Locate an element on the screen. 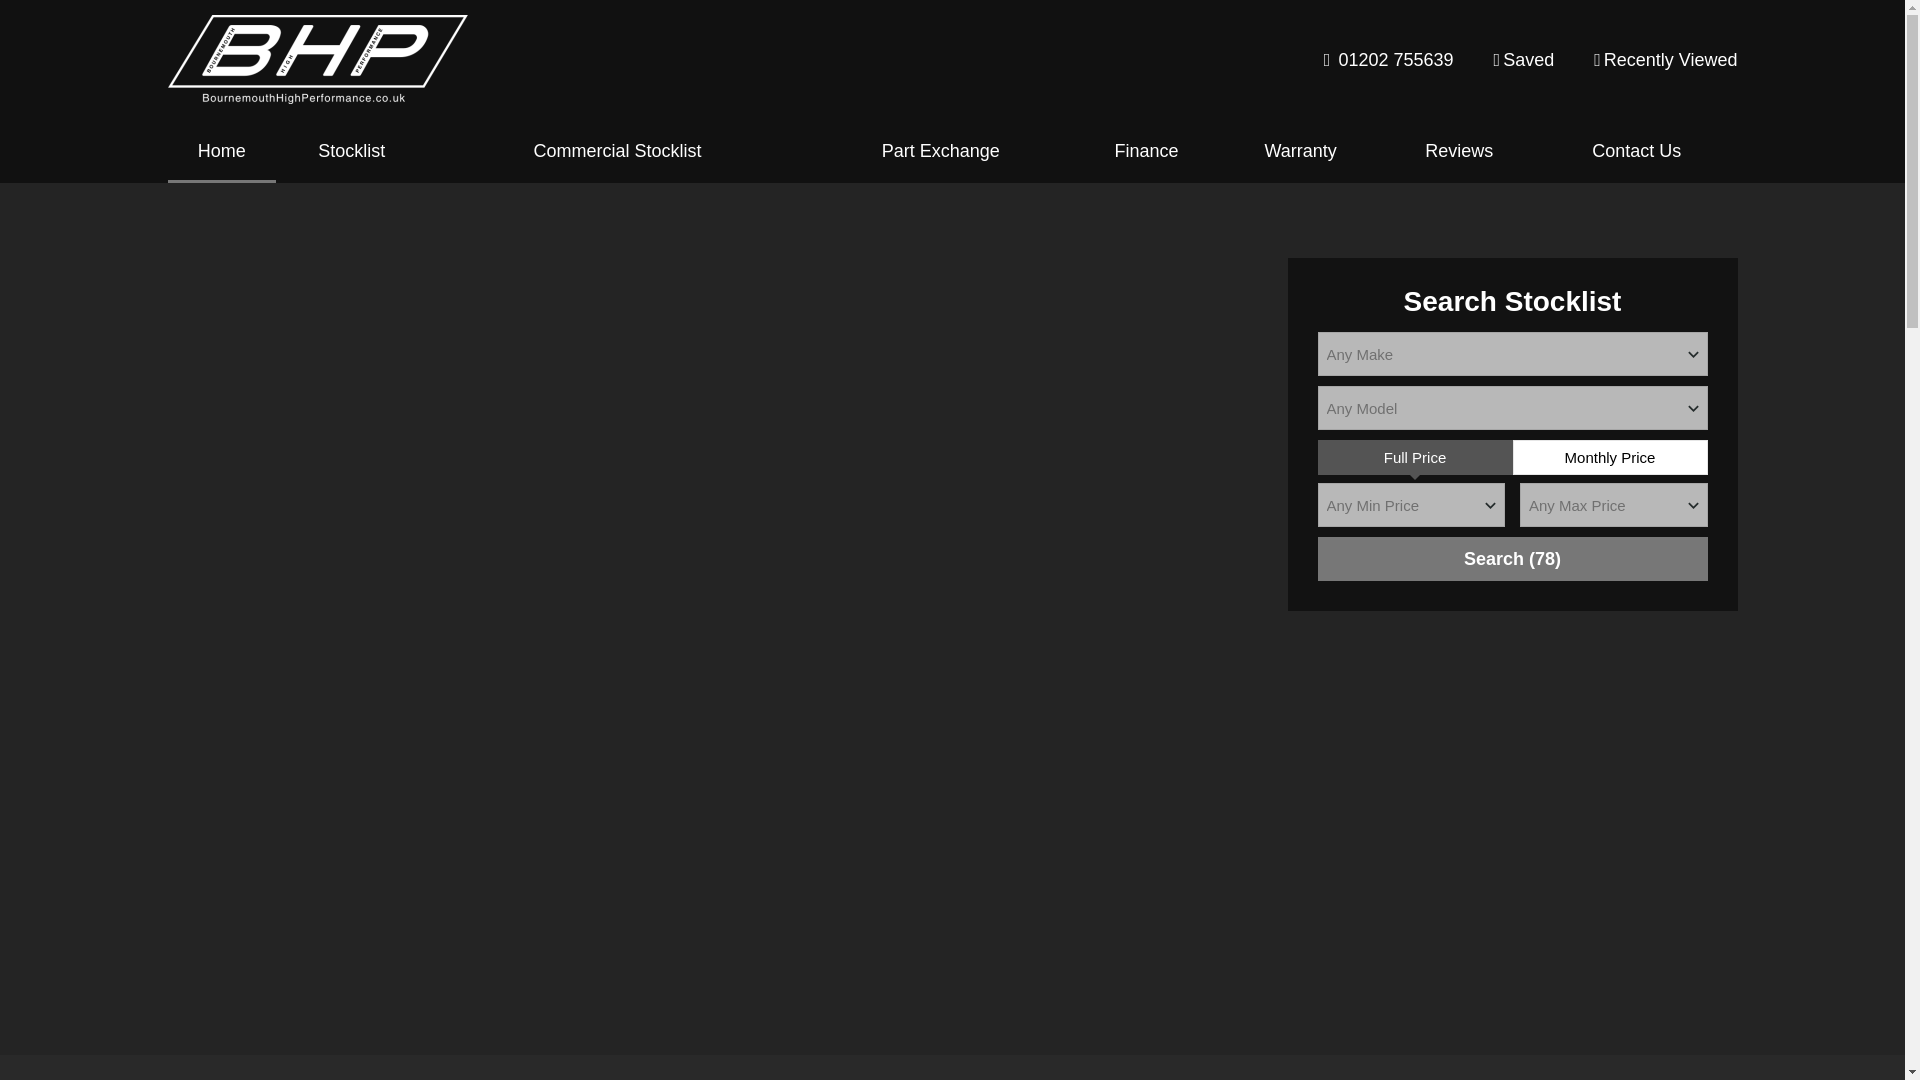 The height and width of the screenshot is (1080, 1920). Reviews is located at coordinates (1459, 150).